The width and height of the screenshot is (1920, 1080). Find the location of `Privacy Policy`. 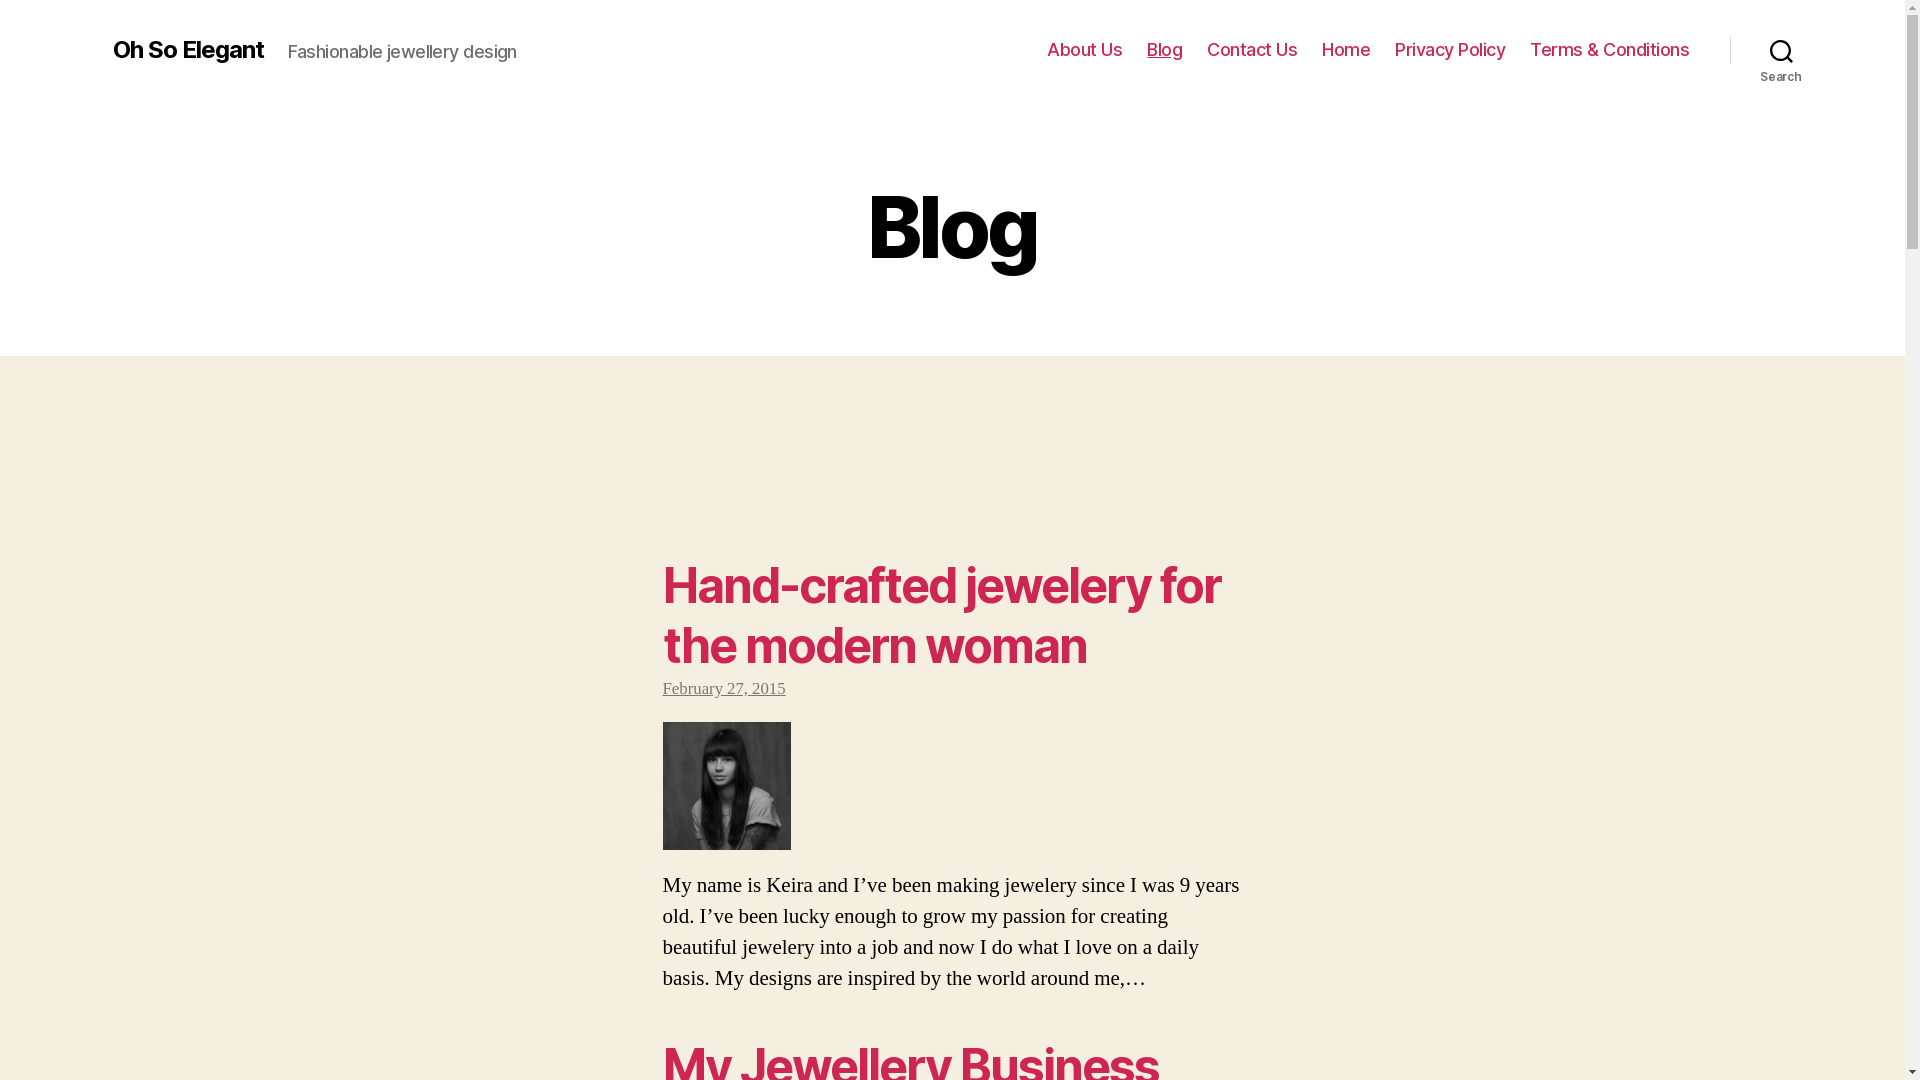

Privacy Policy is located at coordinates (1450, 50).